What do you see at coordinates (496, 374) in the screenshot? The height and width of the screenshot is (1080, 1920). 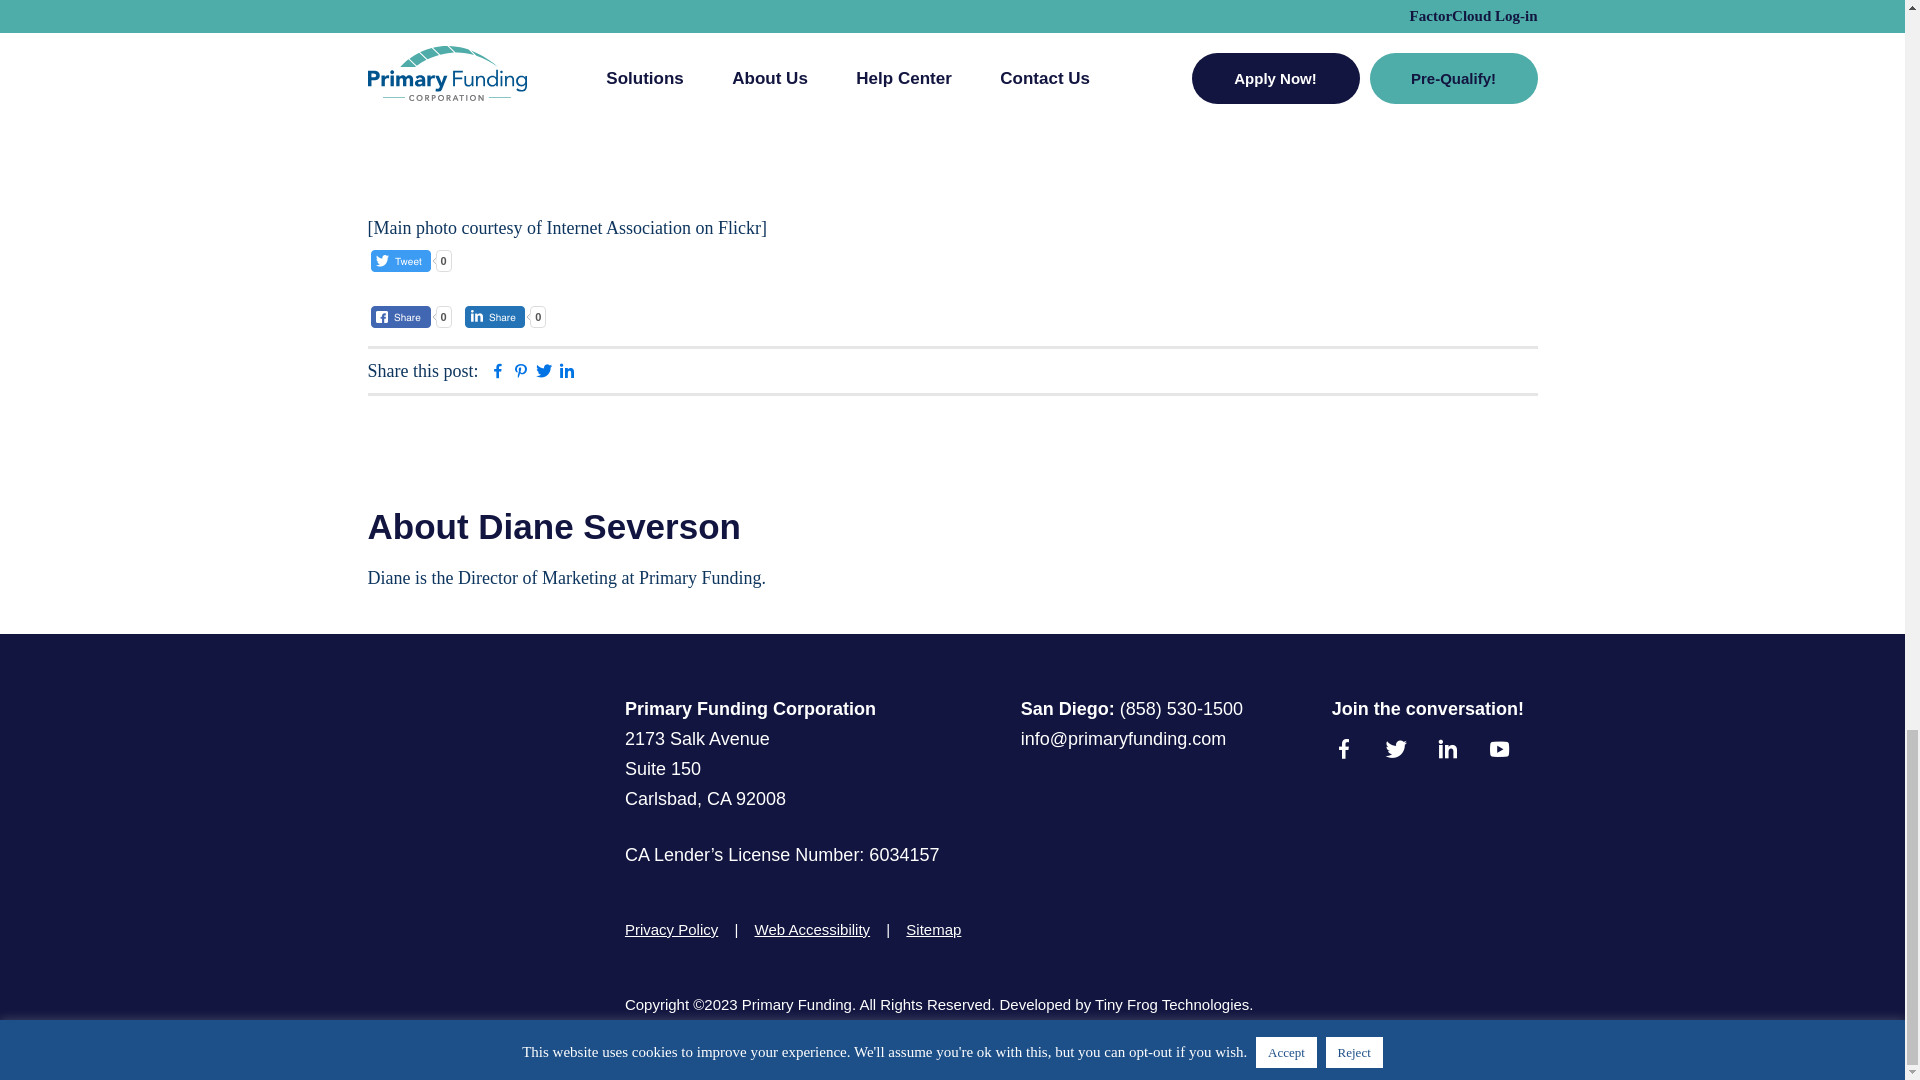 I see `Facebook` at bounding box center [496, 374].